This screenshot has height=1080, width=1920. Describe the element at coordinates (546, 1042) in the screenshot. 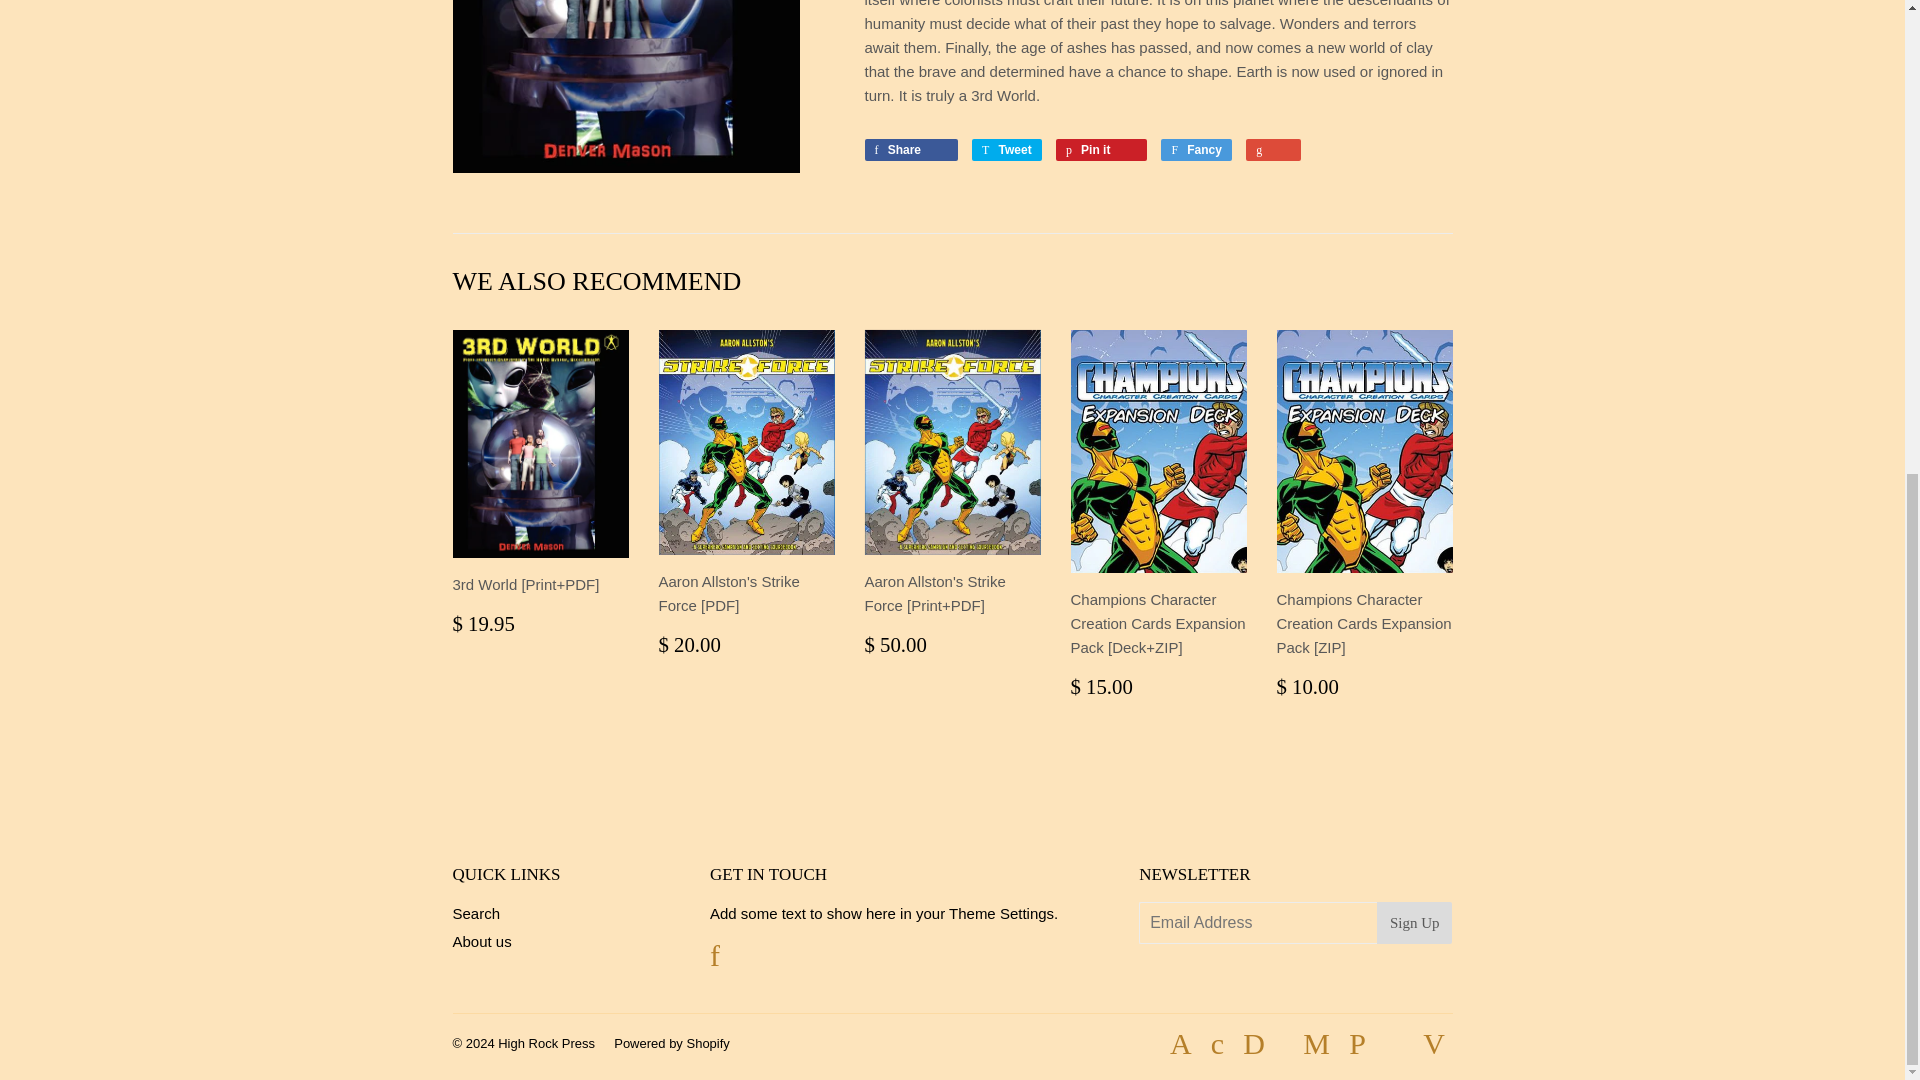

I see `High Rock Press` at that location.